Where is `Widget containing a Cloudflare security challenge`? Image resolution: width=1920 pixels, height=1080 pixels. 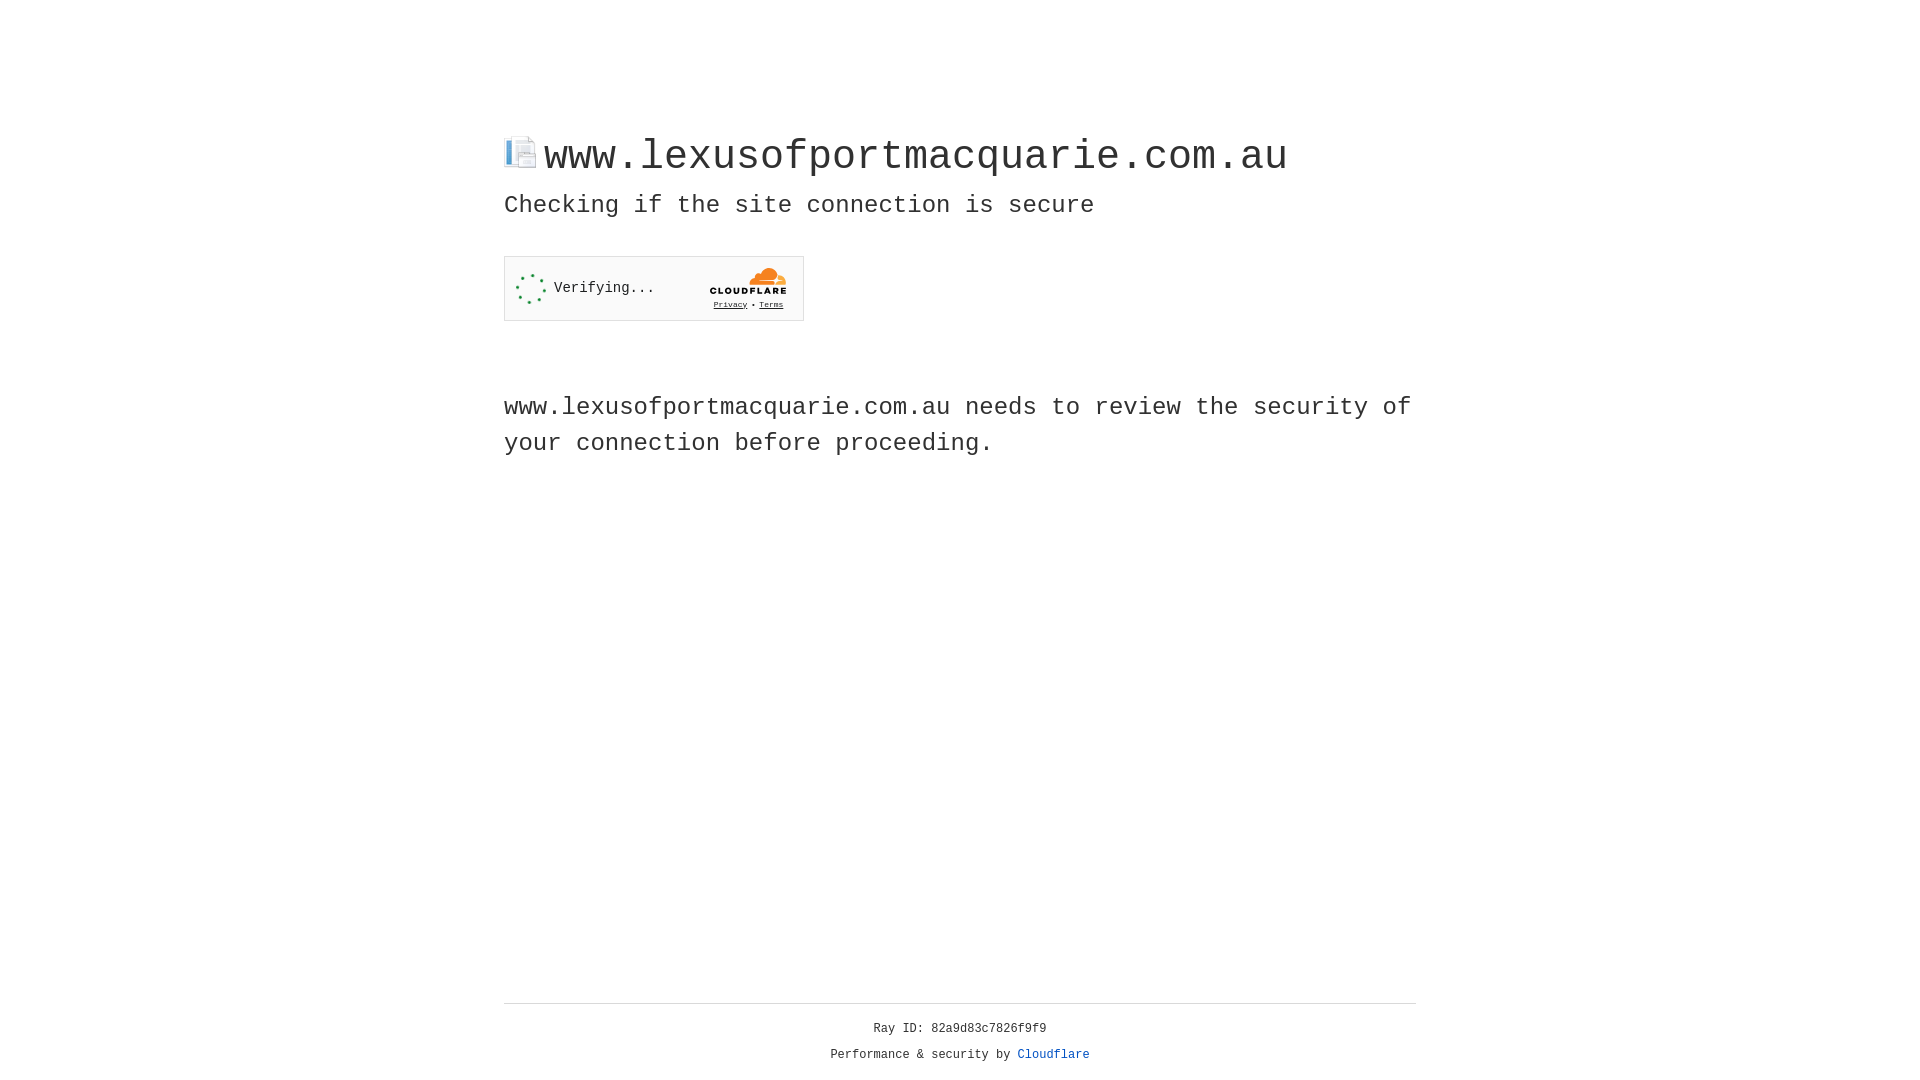
Widget containing a Cloudflare security challenge is located at coordinates (654, 288).